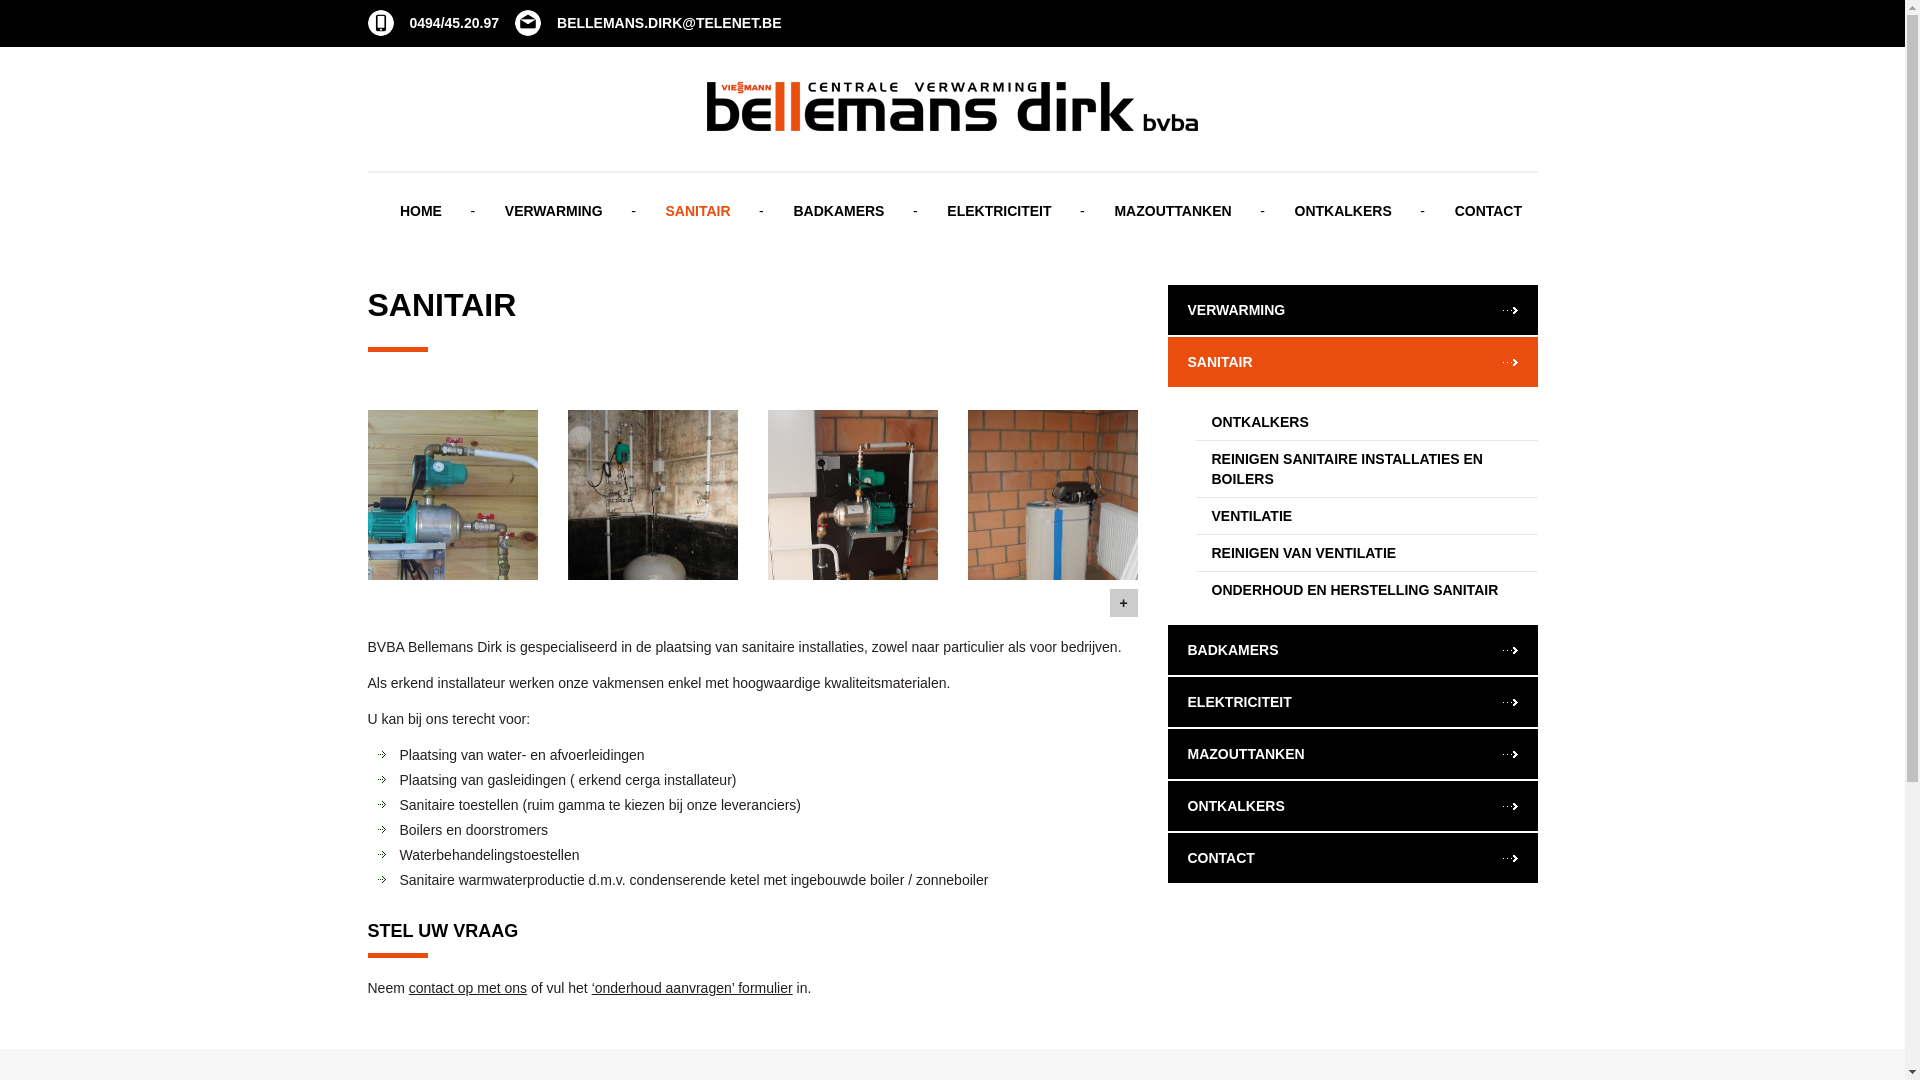 The height and width of the screenshot is (1080, 1920). I want to click on SANITAIR, so click(1353, 362).